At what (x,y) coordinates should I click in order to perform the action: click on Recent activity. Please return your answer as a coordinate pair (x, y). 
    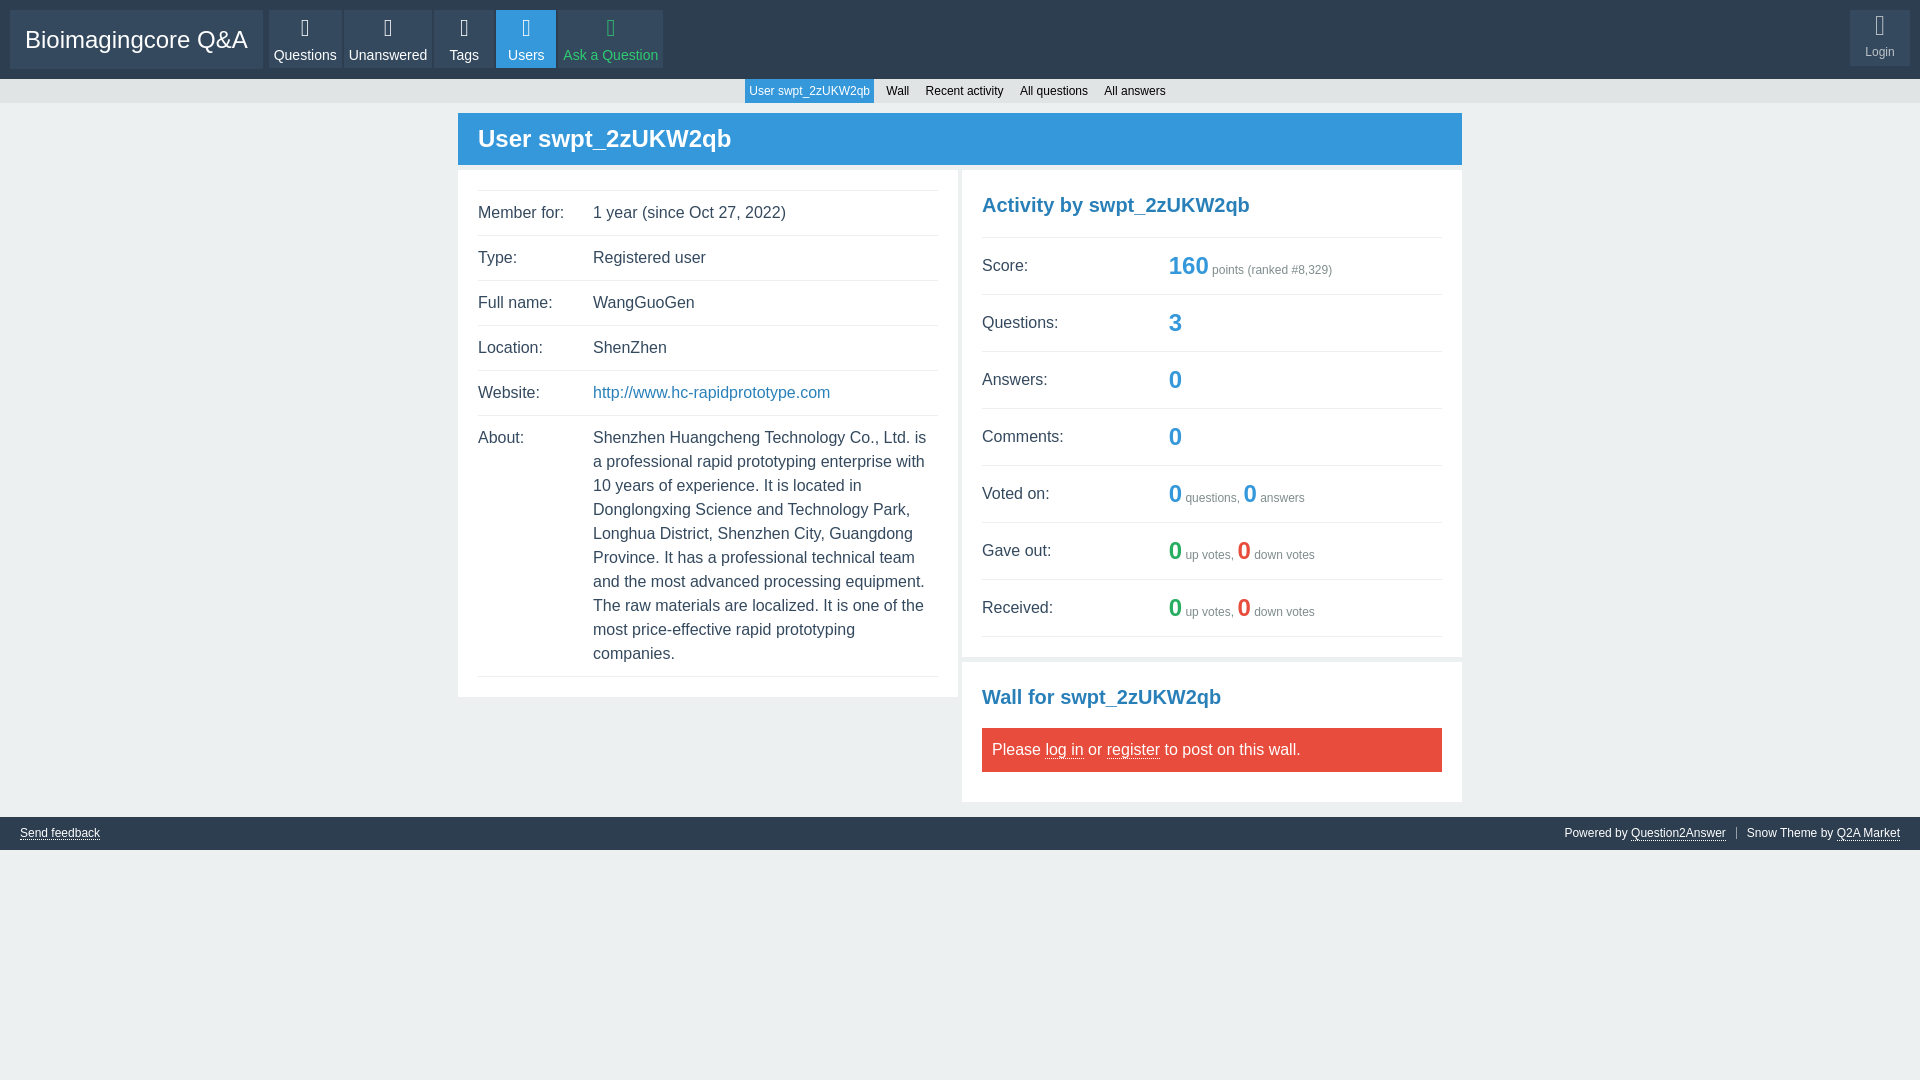
    Looking at the image, I should click on (964, 90).